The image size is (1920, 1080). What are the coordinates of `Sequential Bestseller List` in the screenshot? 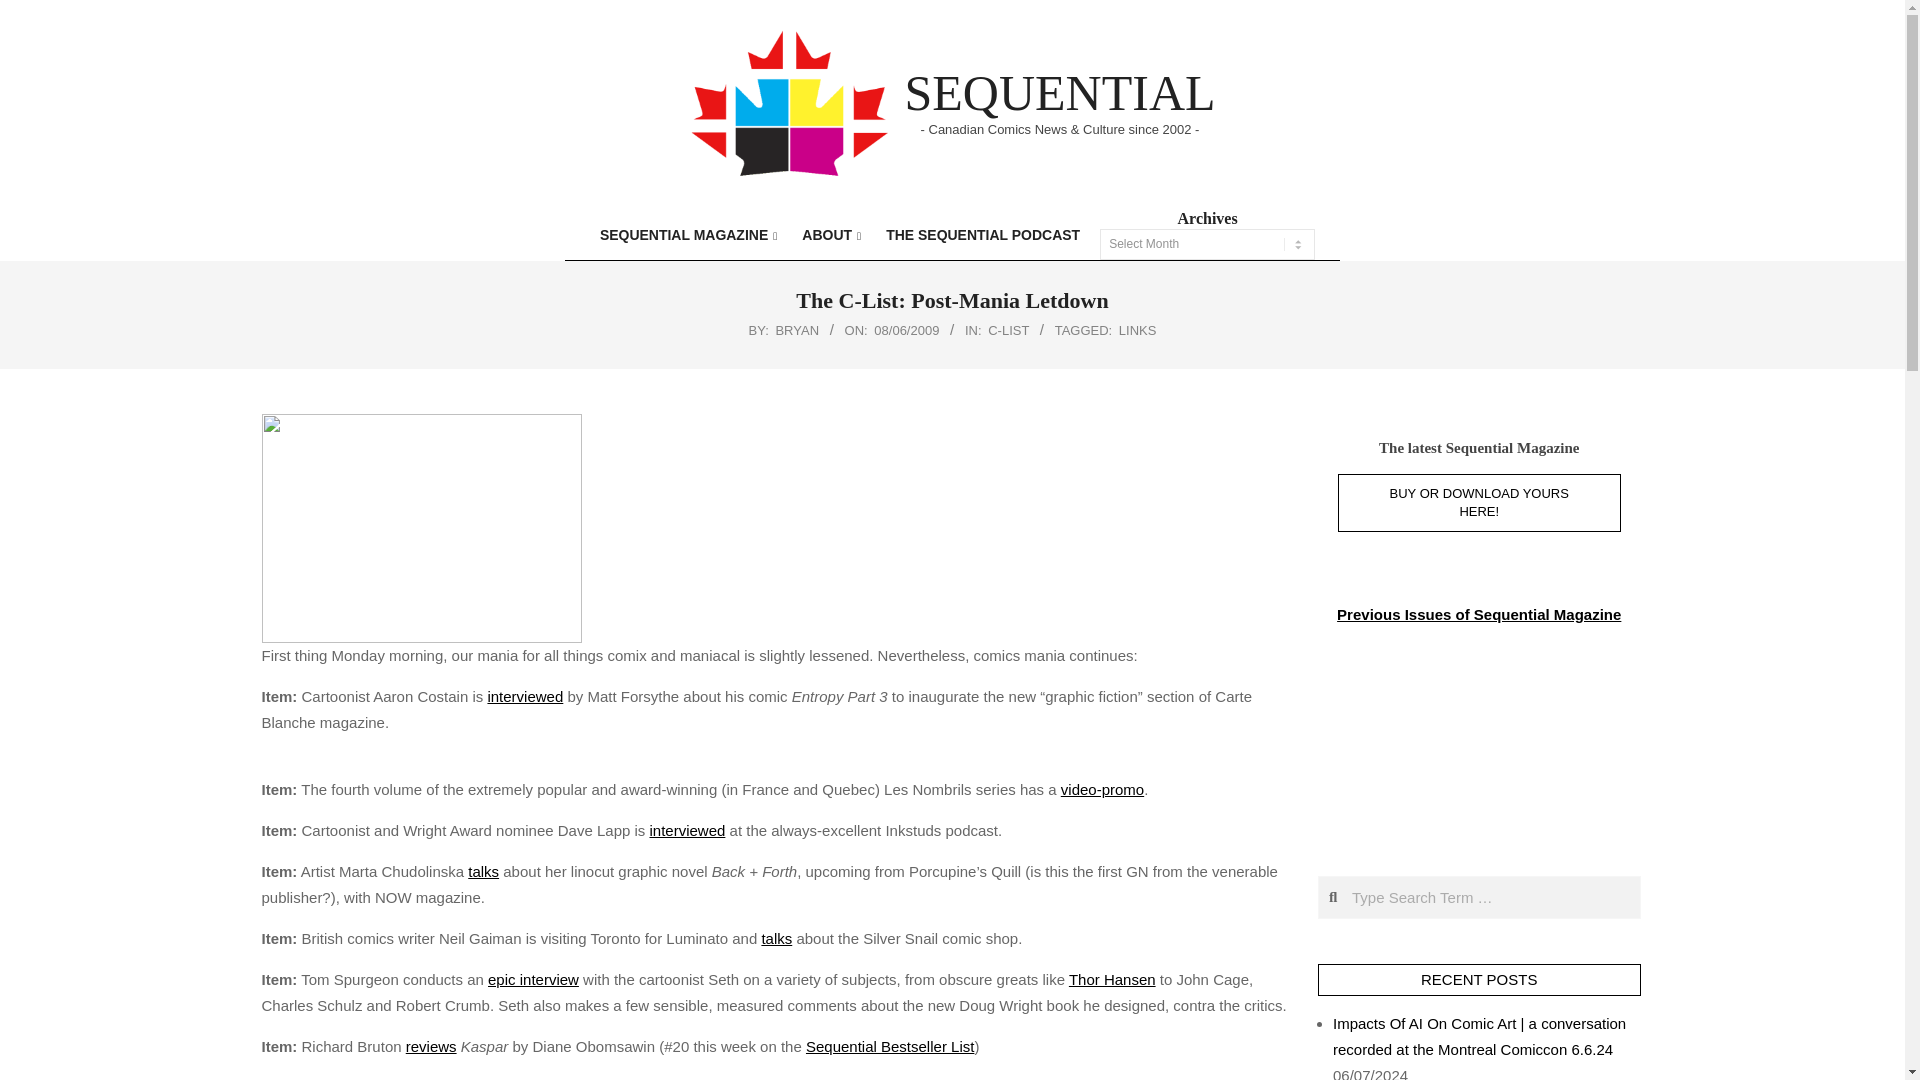 It's located at (890, 1046).